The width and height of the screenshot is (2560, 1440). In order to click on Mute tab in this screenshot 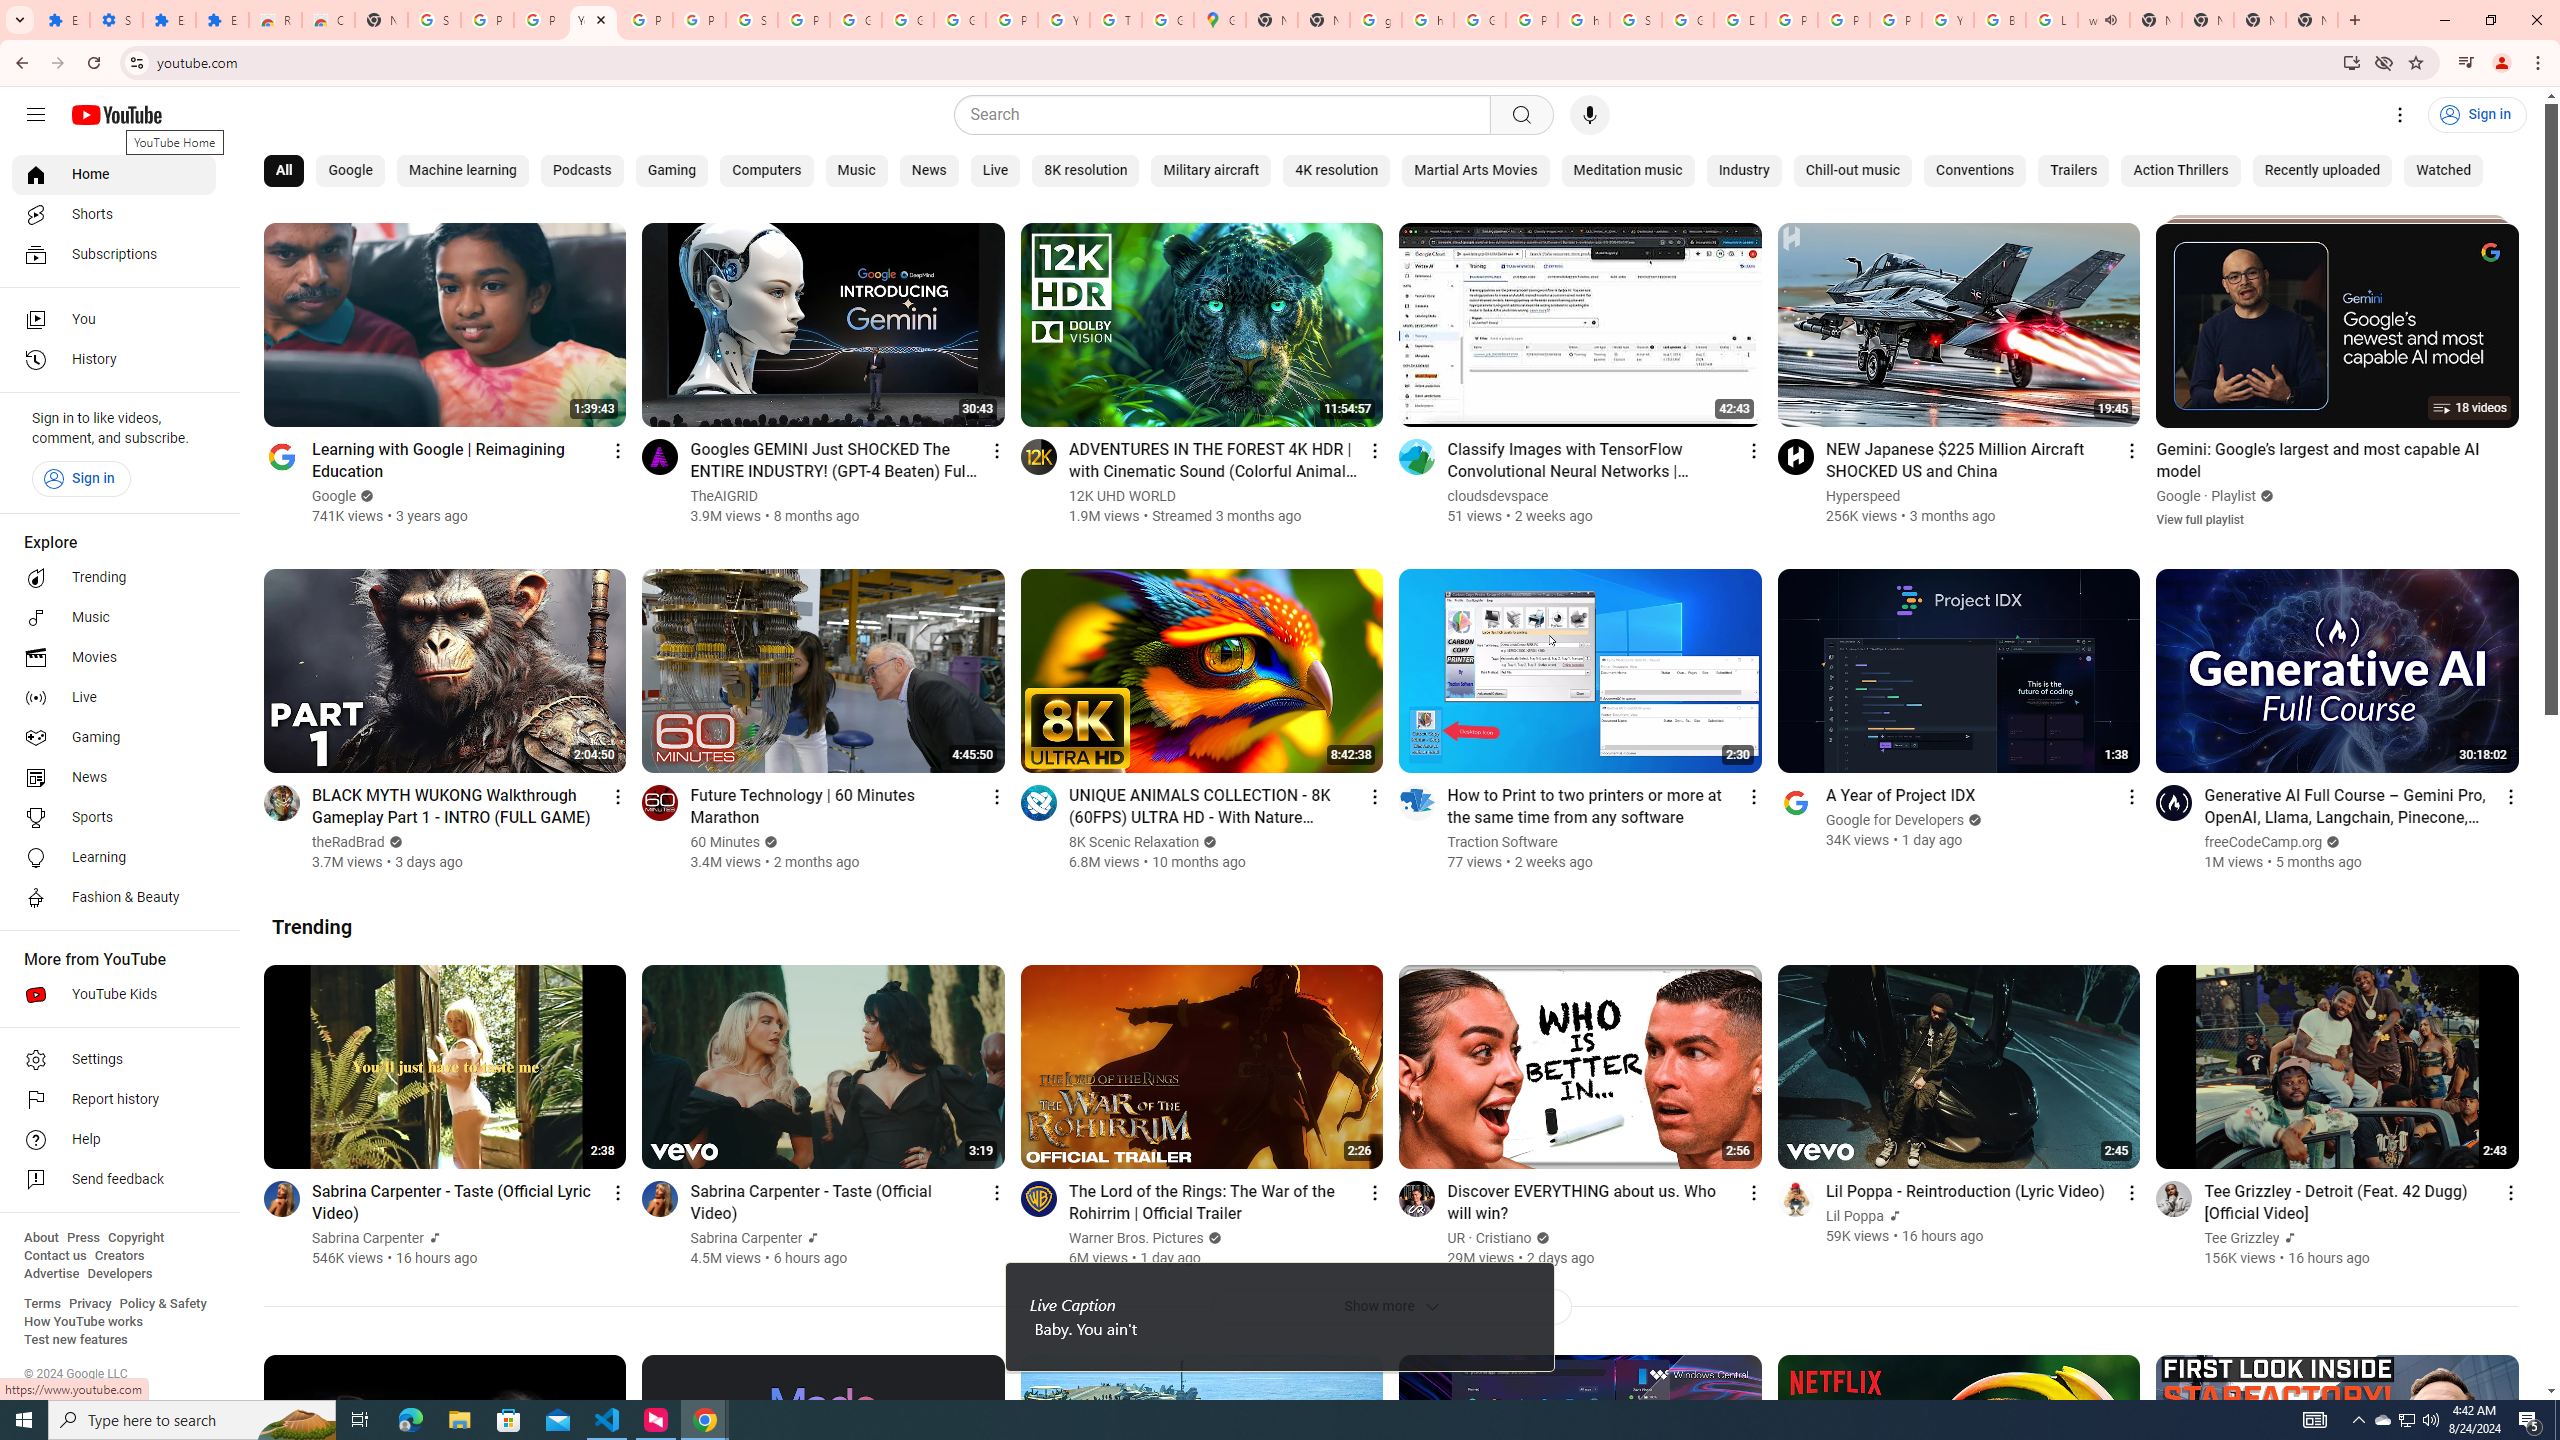, I will do `click(2110, 19)`.